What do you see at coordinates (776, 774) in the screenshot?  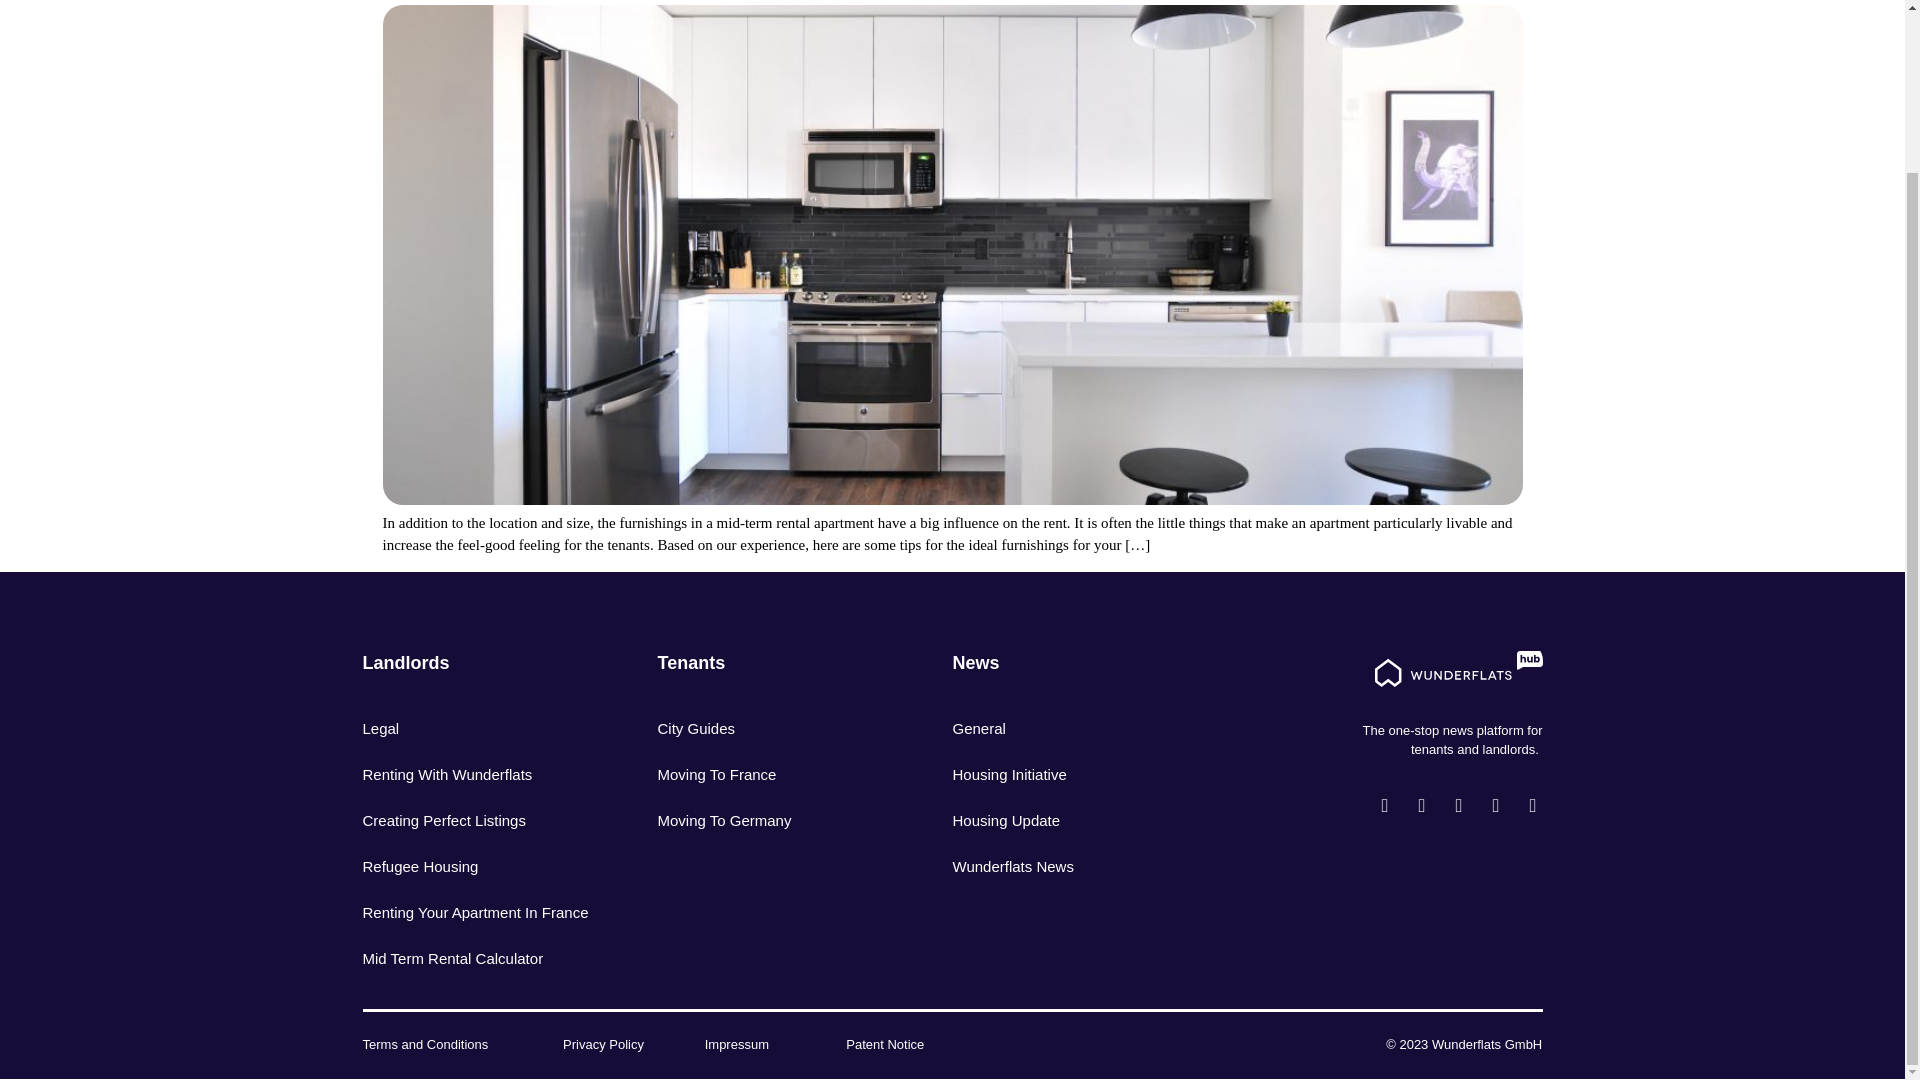 I see `Moving To France` at bounding box center [776, 774].